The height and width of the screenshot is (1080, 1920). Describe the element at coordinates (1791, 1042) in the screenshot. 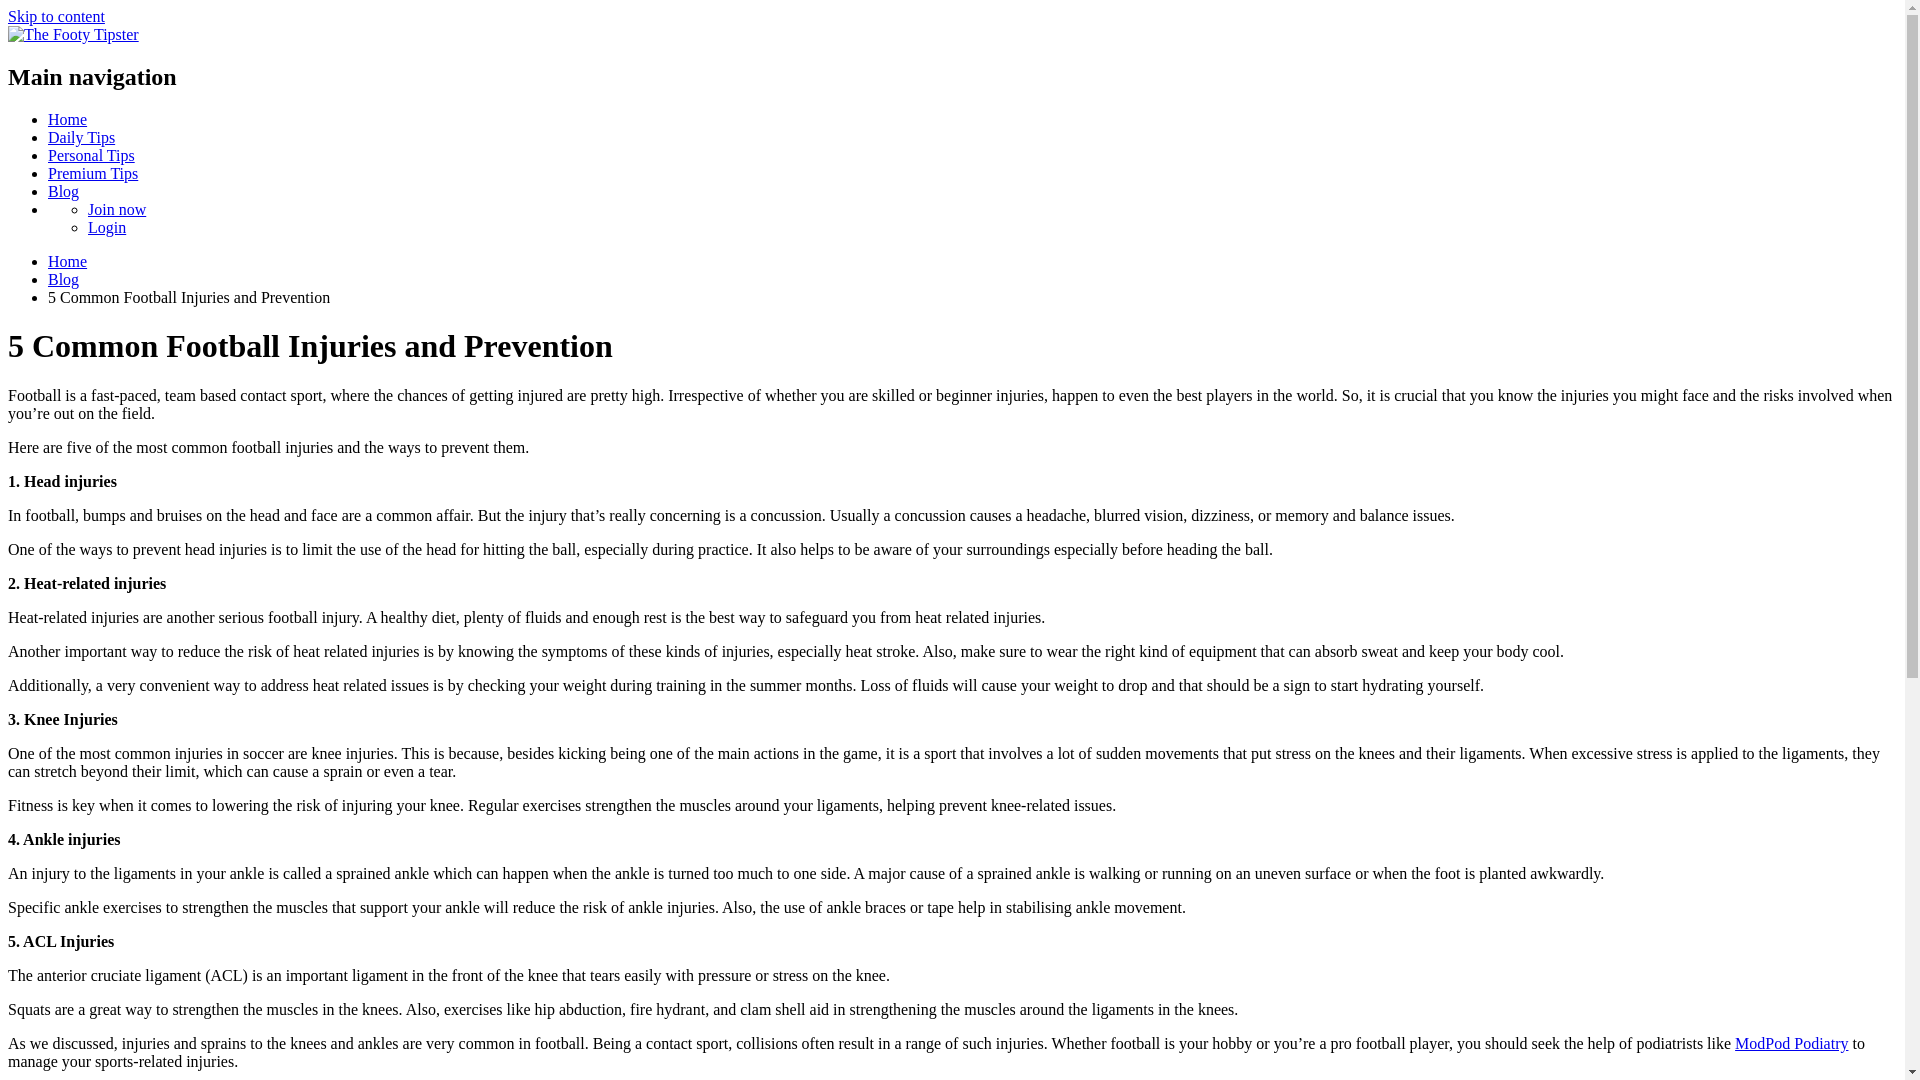

I see `ModPod Podiatry` at that location.